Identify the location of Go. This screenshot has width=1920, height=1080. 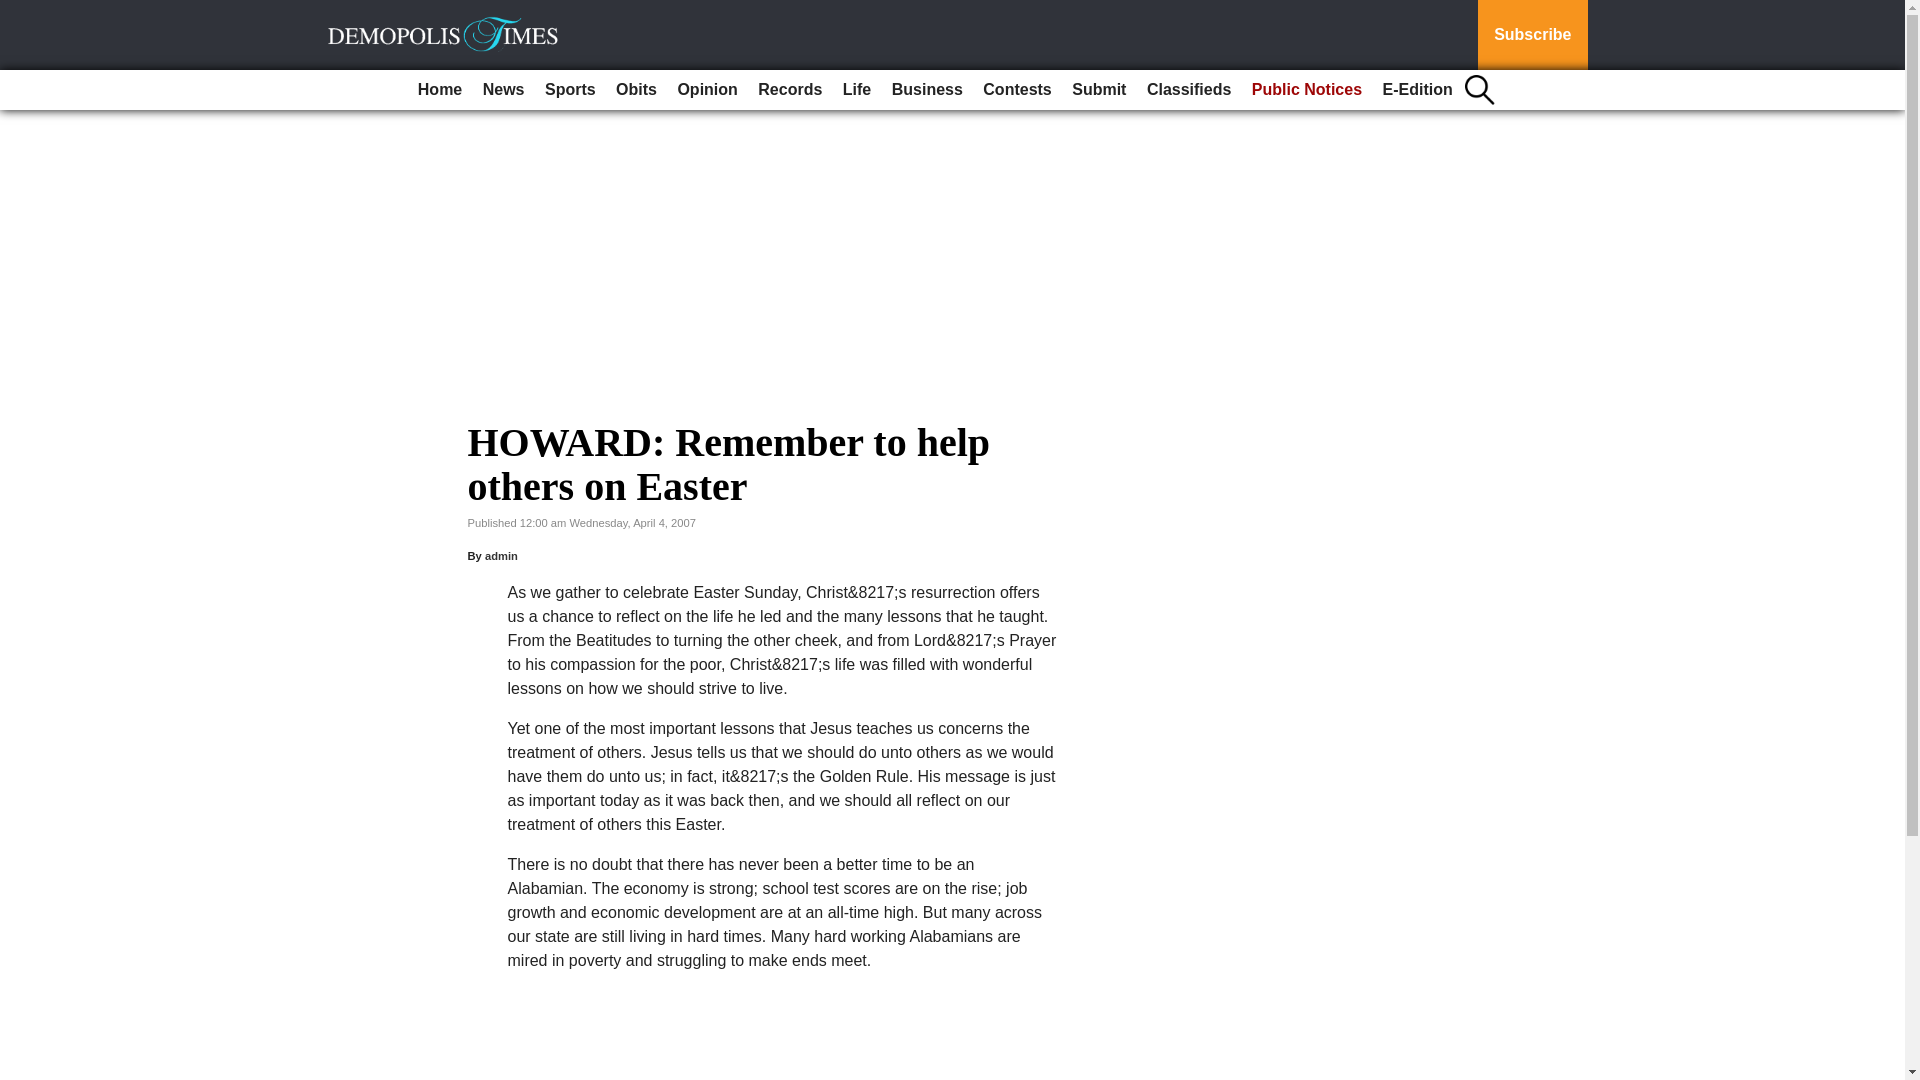
(18, 12).